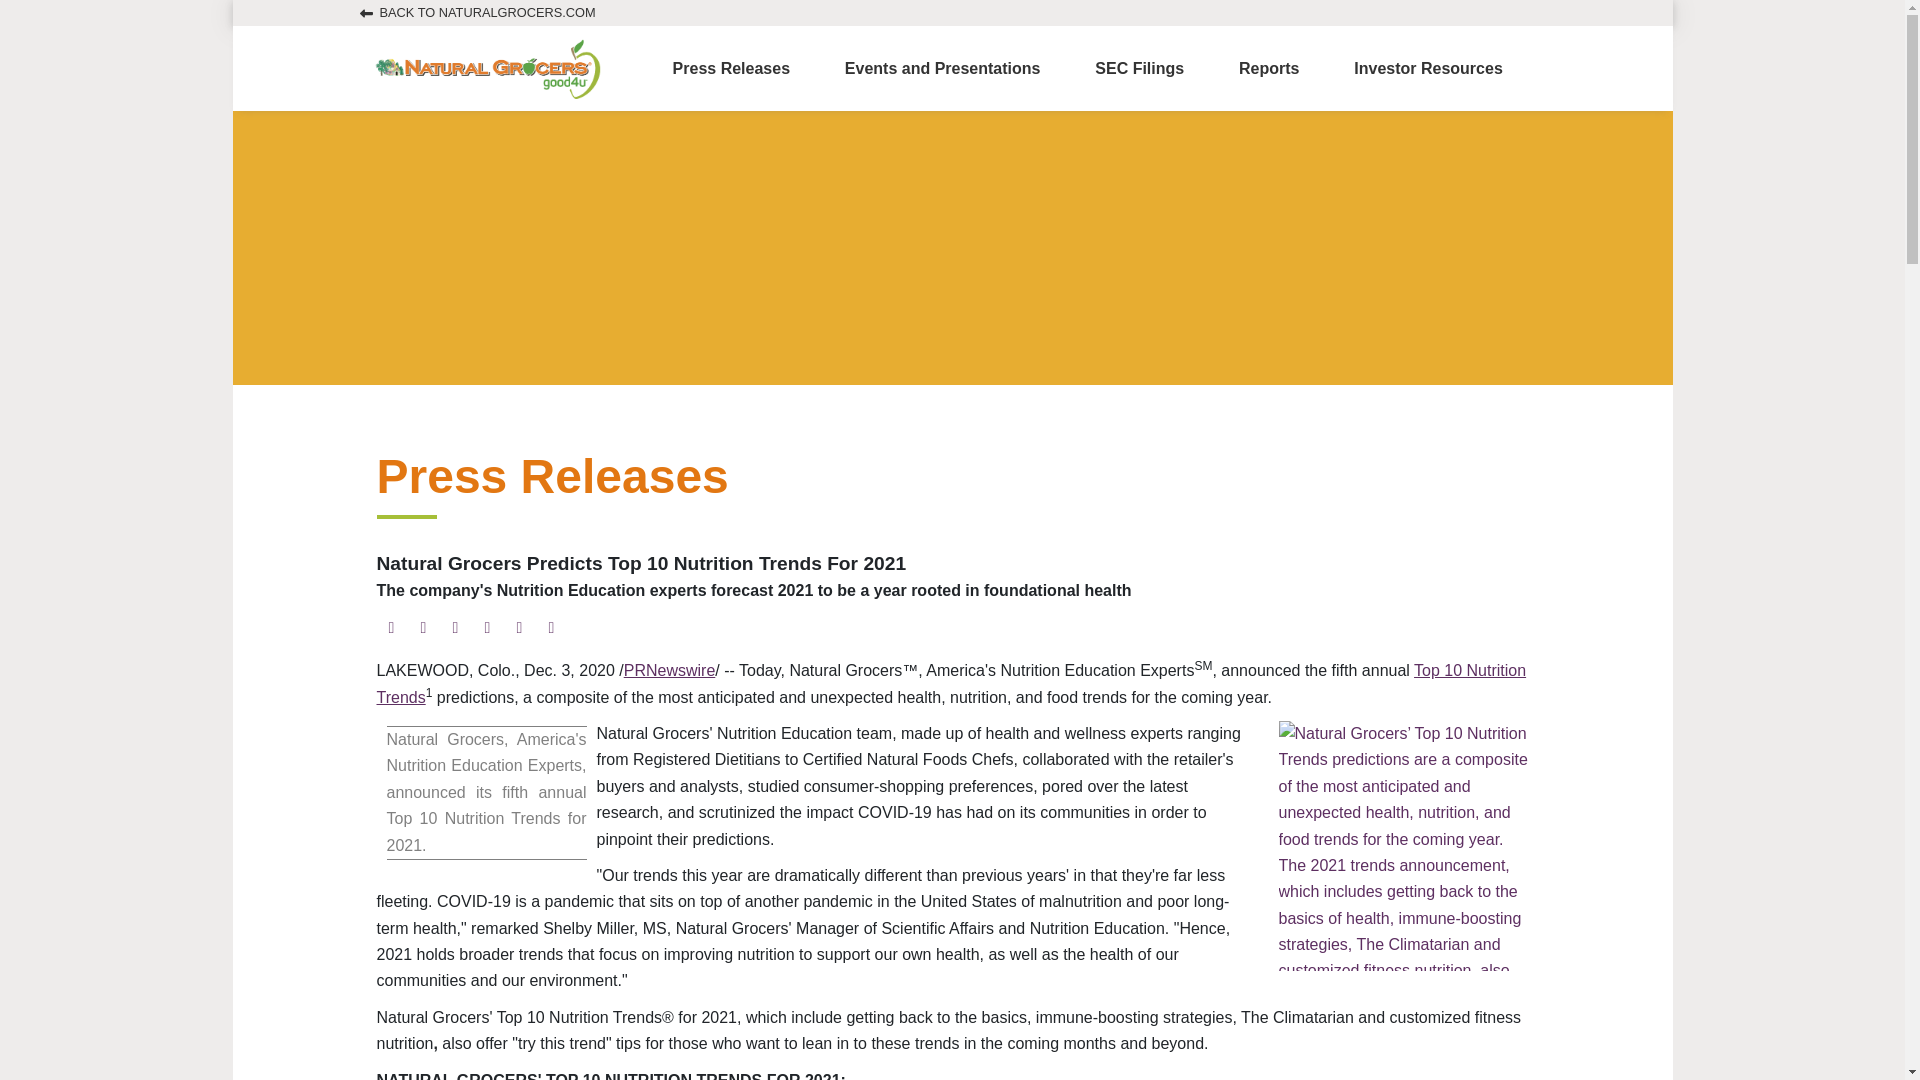  I want to click on Reports, so click(1268, 68).